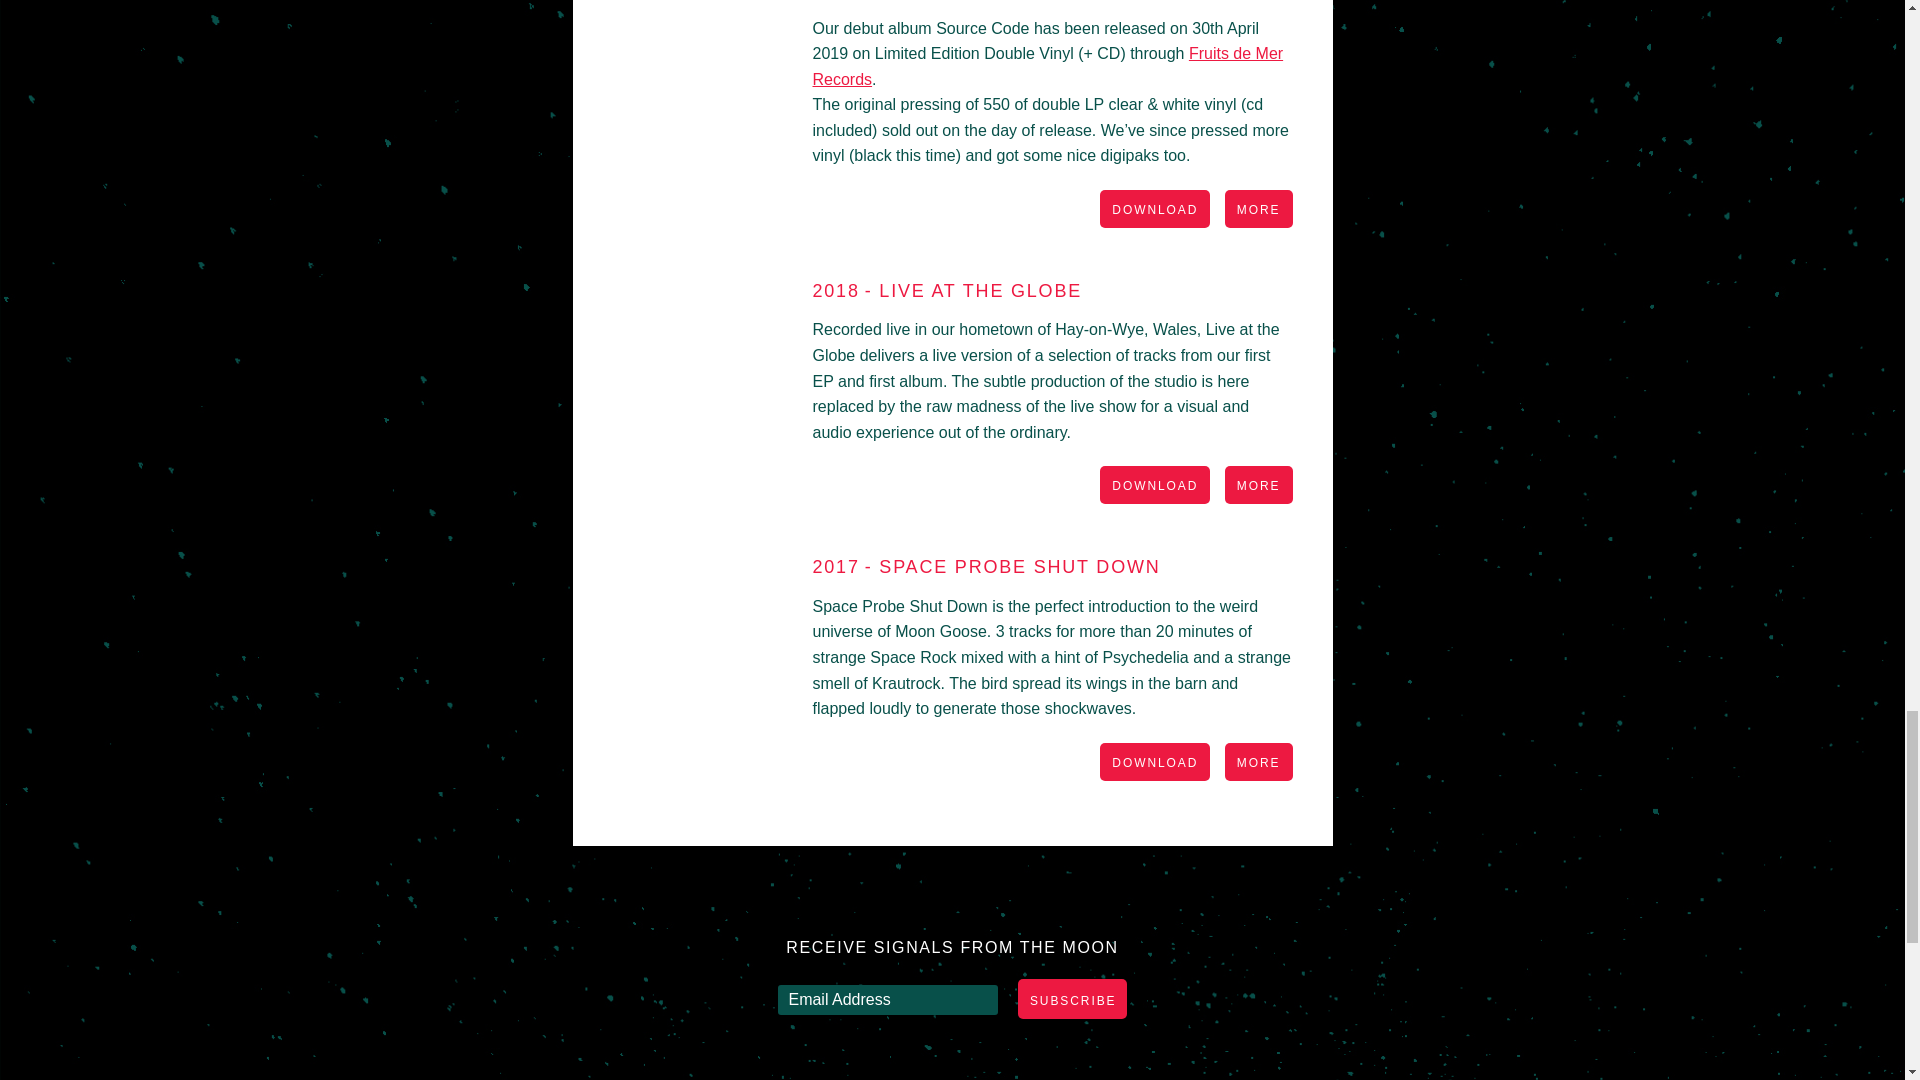  Describe the element at coordinates (1258, 486) in the screenshot. I see `MORE` at that location.